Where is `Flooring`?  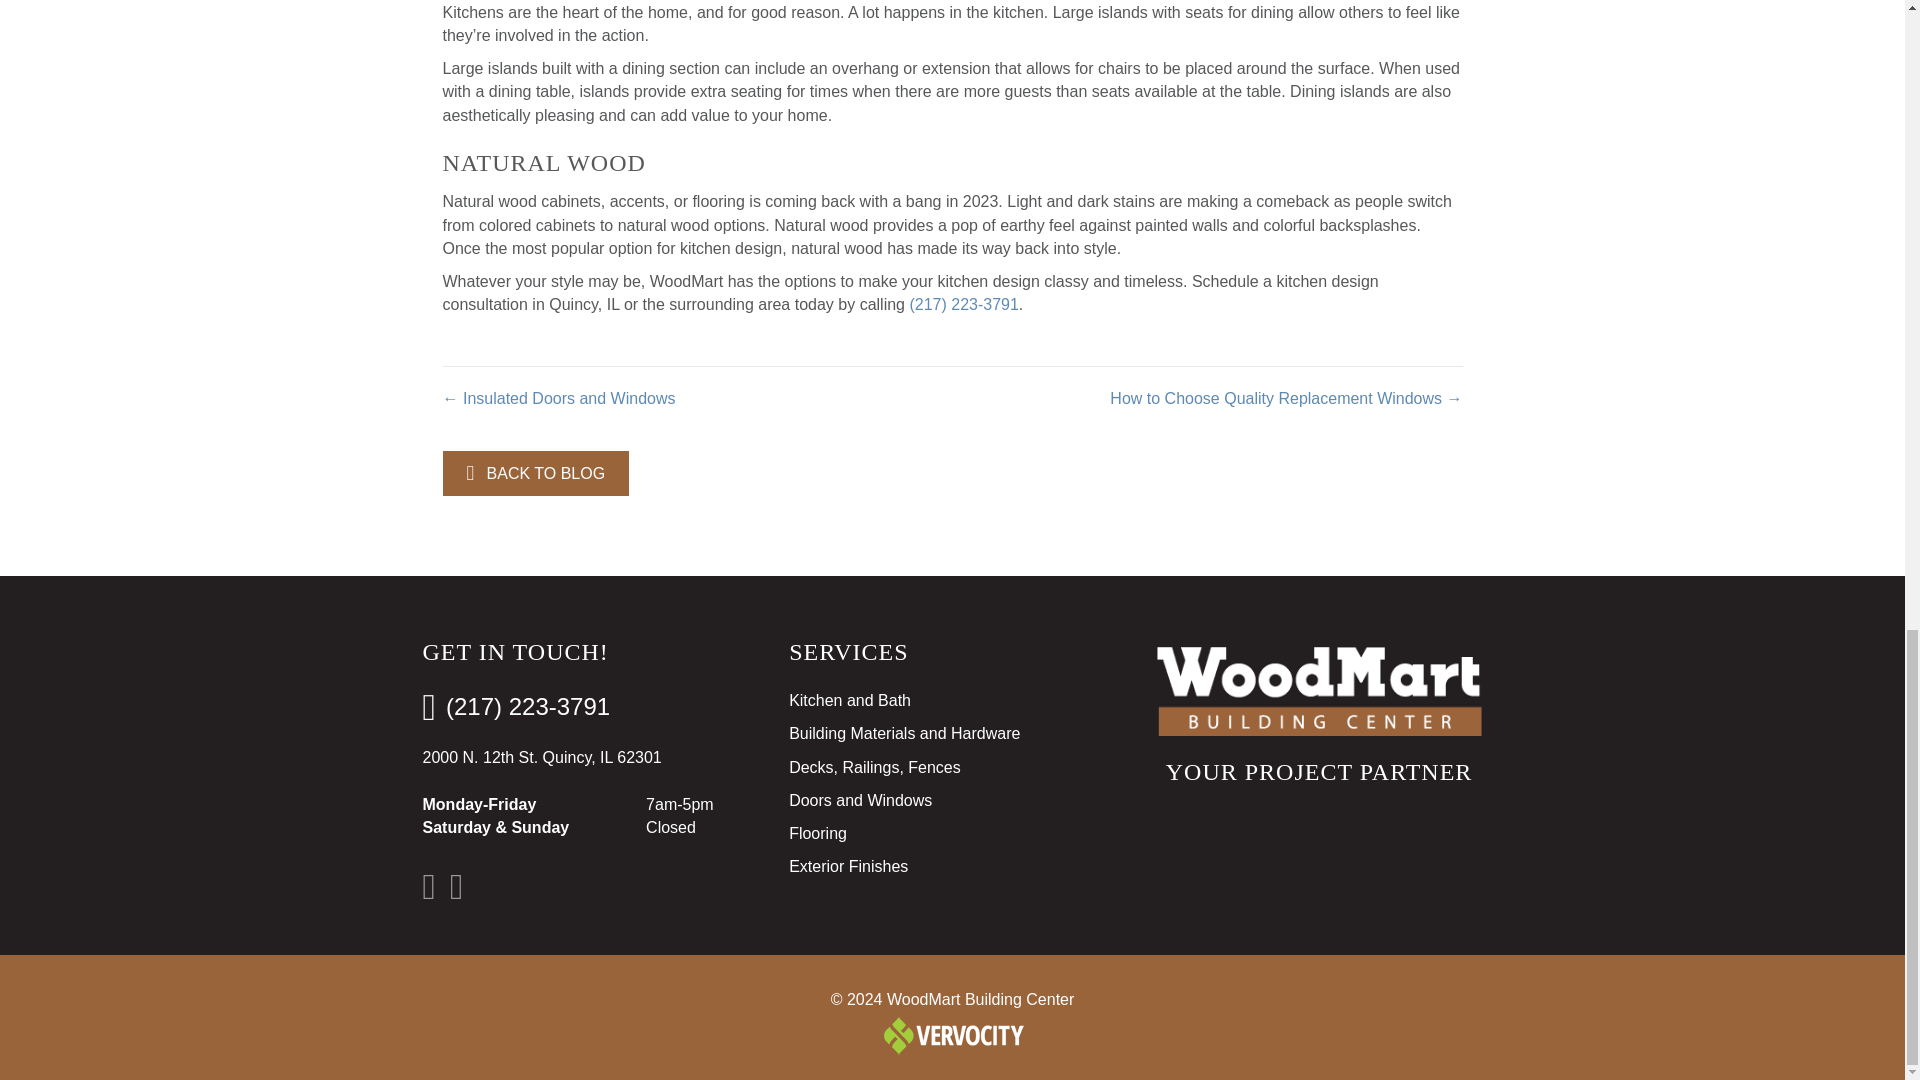 Flooring is located at coordinates (952, 838).